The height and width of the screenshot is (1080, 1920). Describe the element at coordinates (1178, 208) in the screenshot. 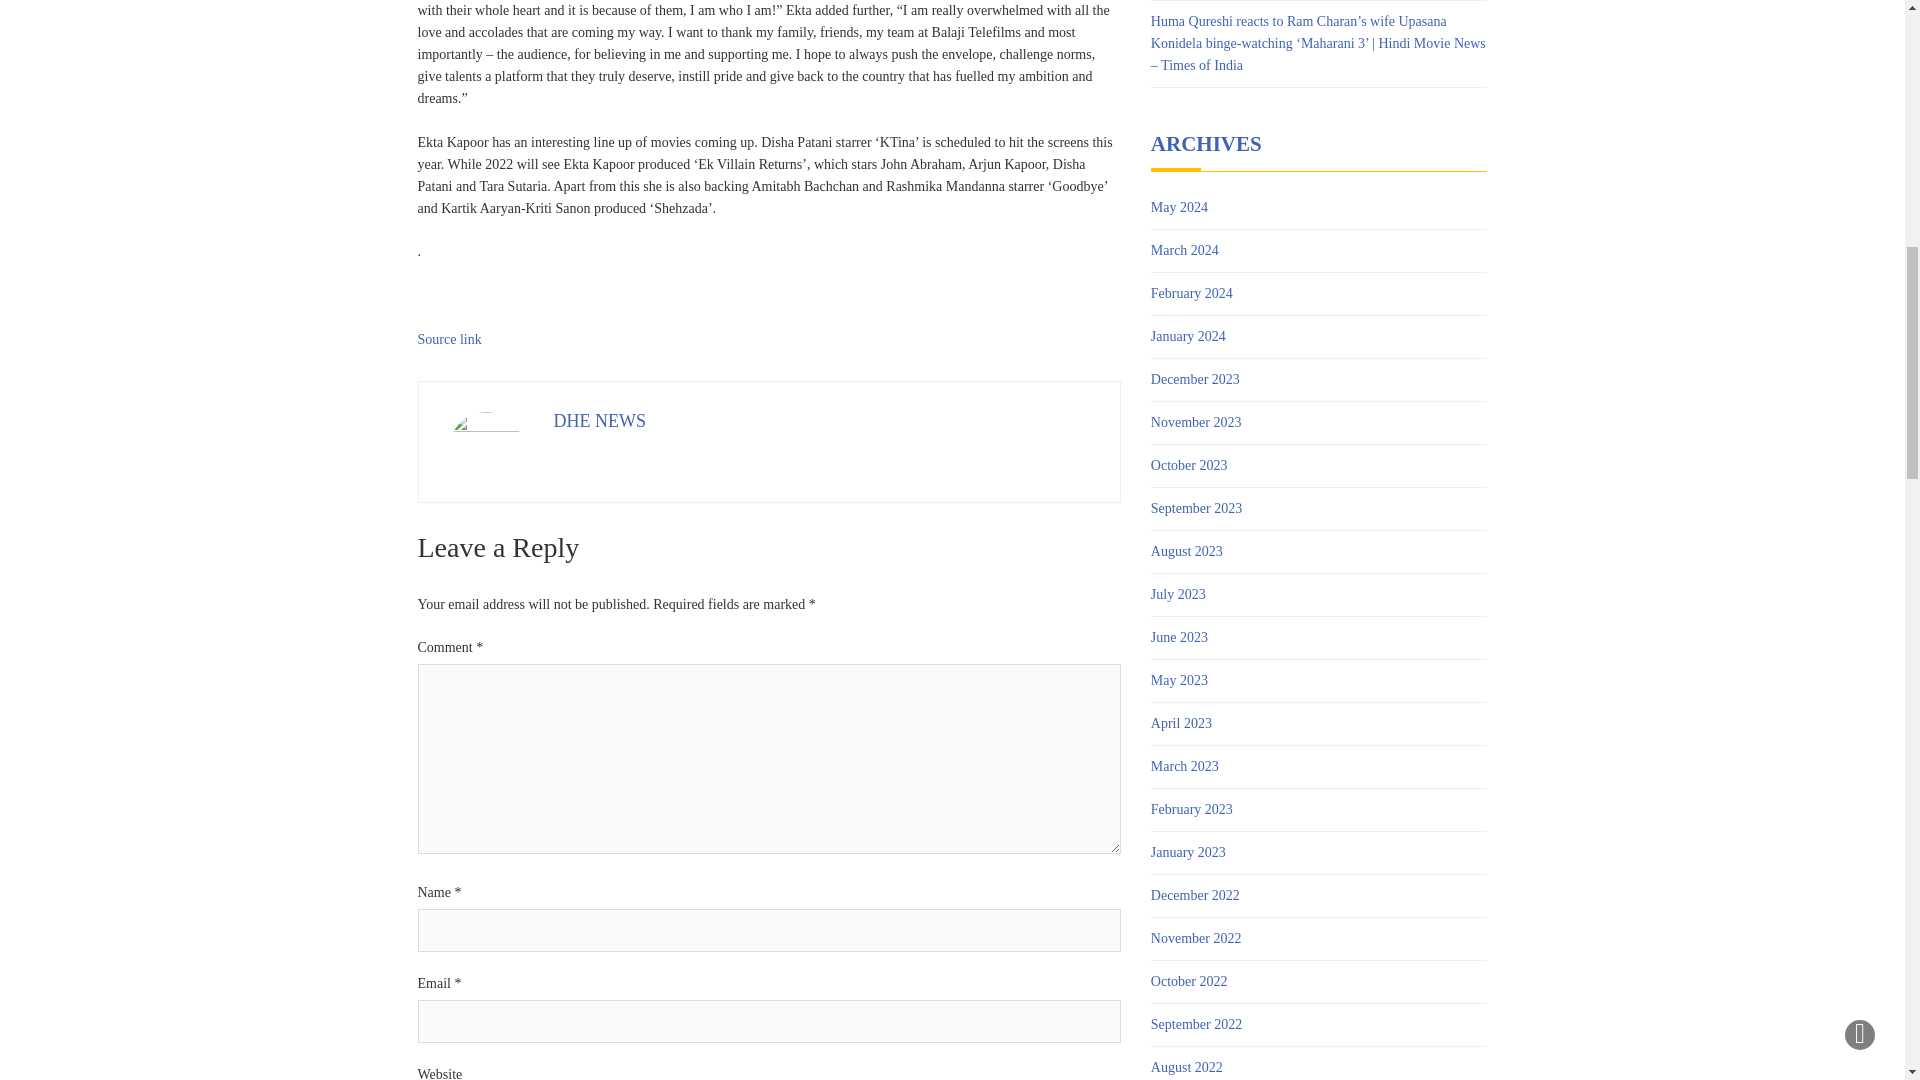

I see `May 2024` at that location.